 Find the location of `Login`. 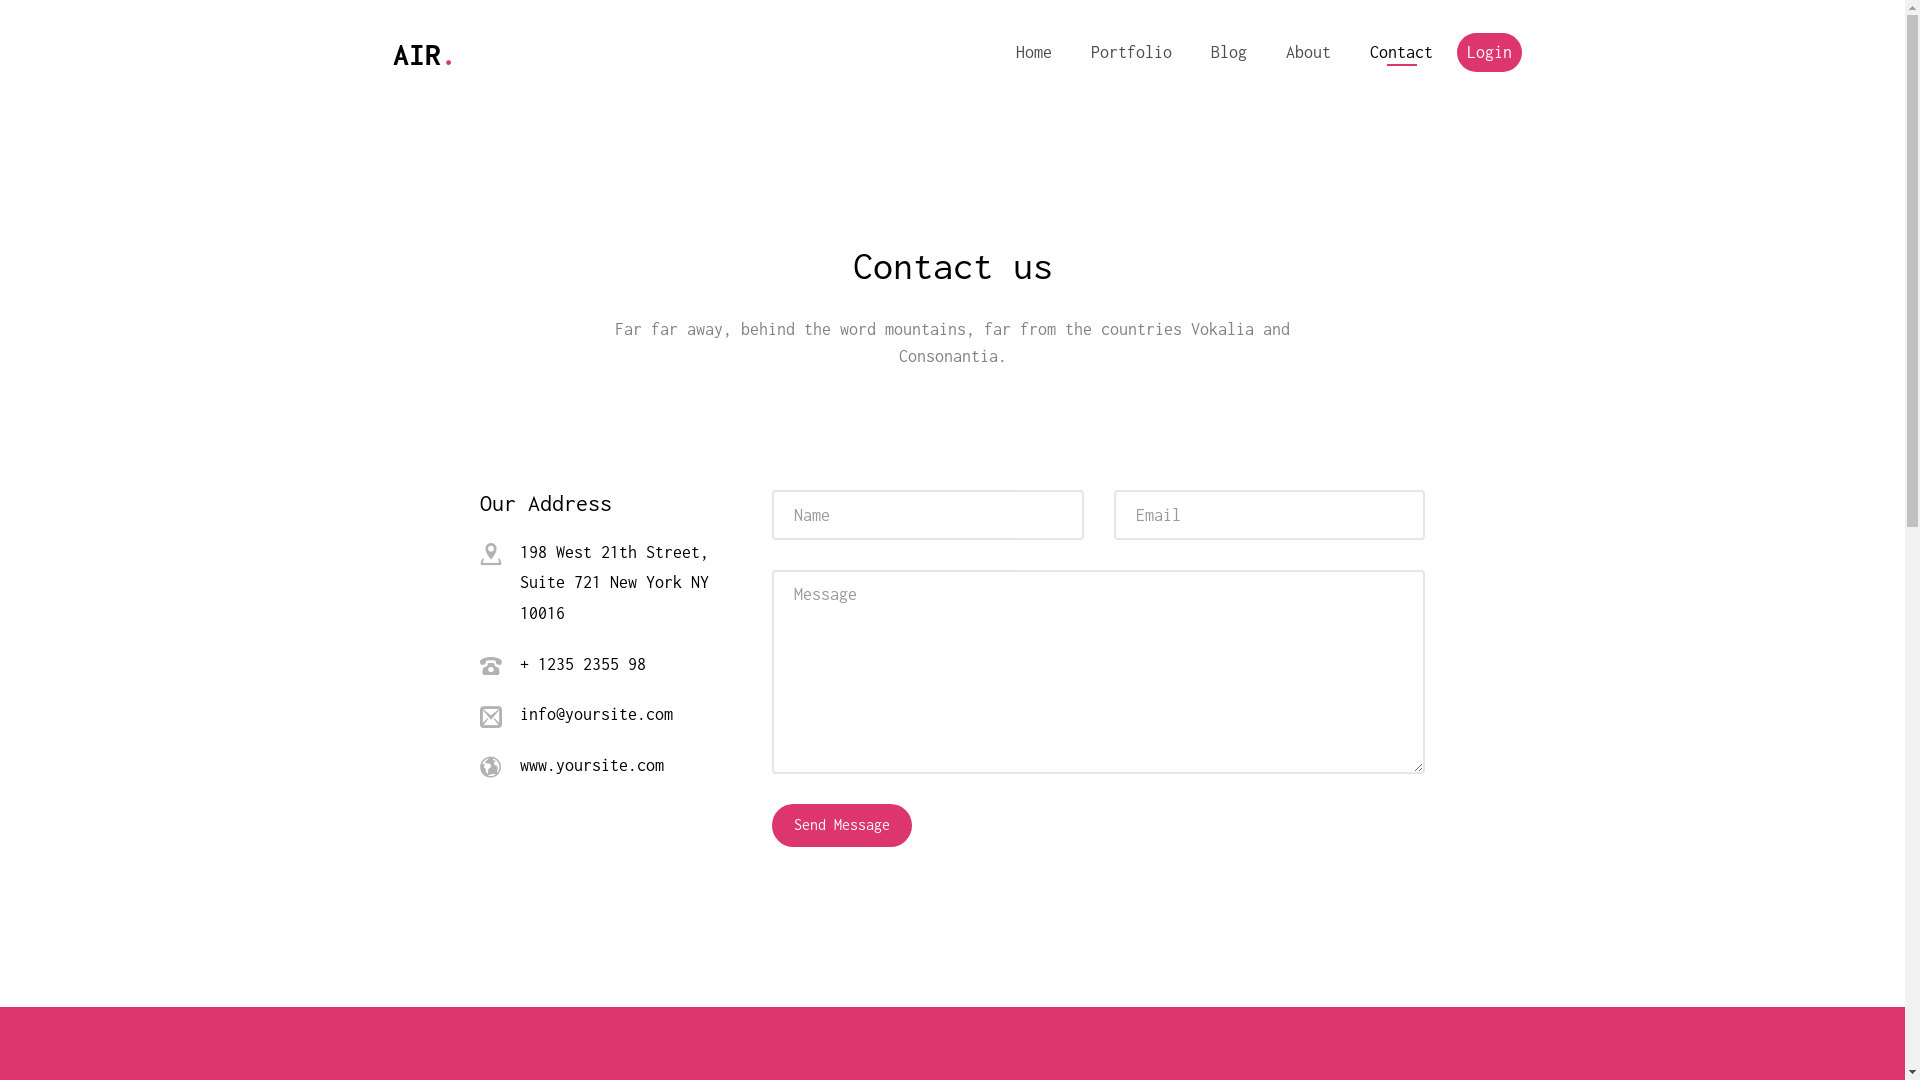

Login is located at coordinates (1490, 52).